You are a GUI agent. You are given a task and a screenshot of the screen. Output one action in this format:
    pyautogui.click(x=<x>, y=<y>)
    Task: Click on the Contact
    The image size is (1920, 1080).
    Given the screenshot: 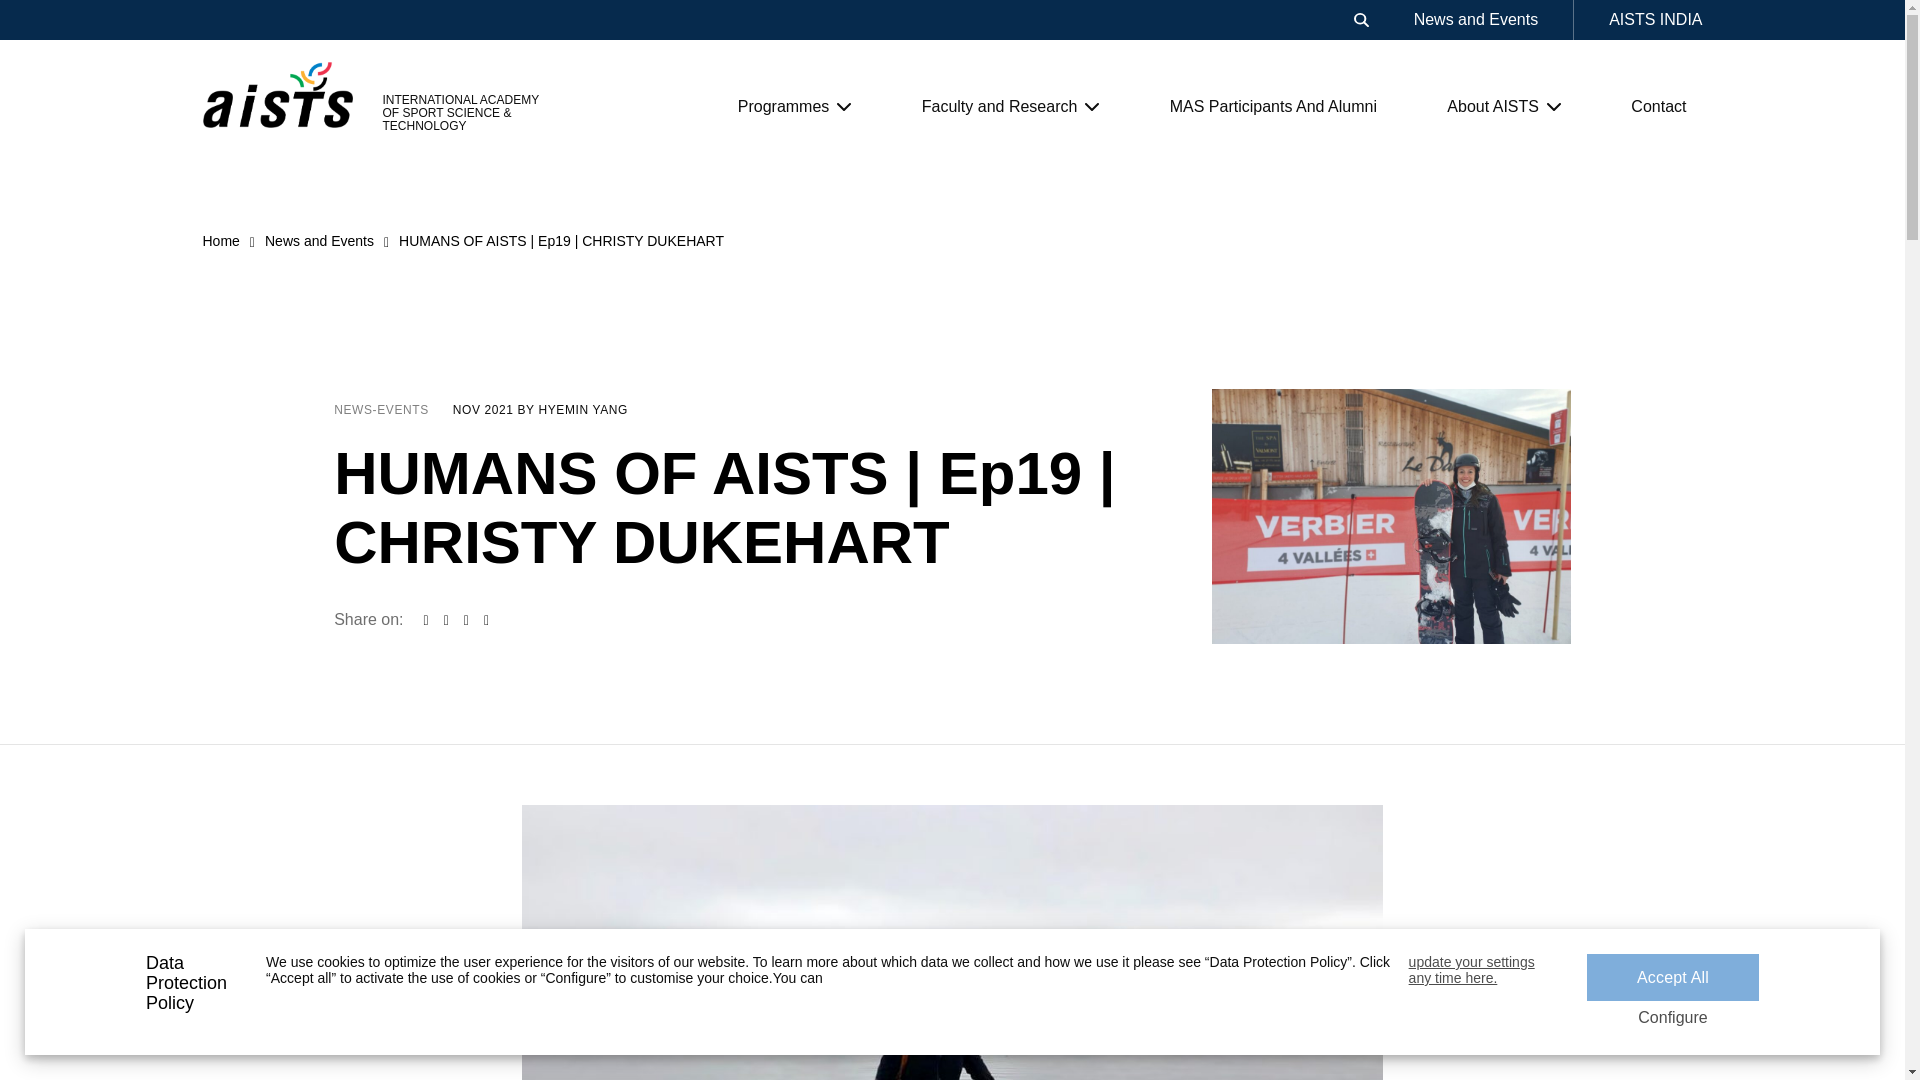 What is the action you would take?
    pyautogui.click(x=1658, y=106)
    